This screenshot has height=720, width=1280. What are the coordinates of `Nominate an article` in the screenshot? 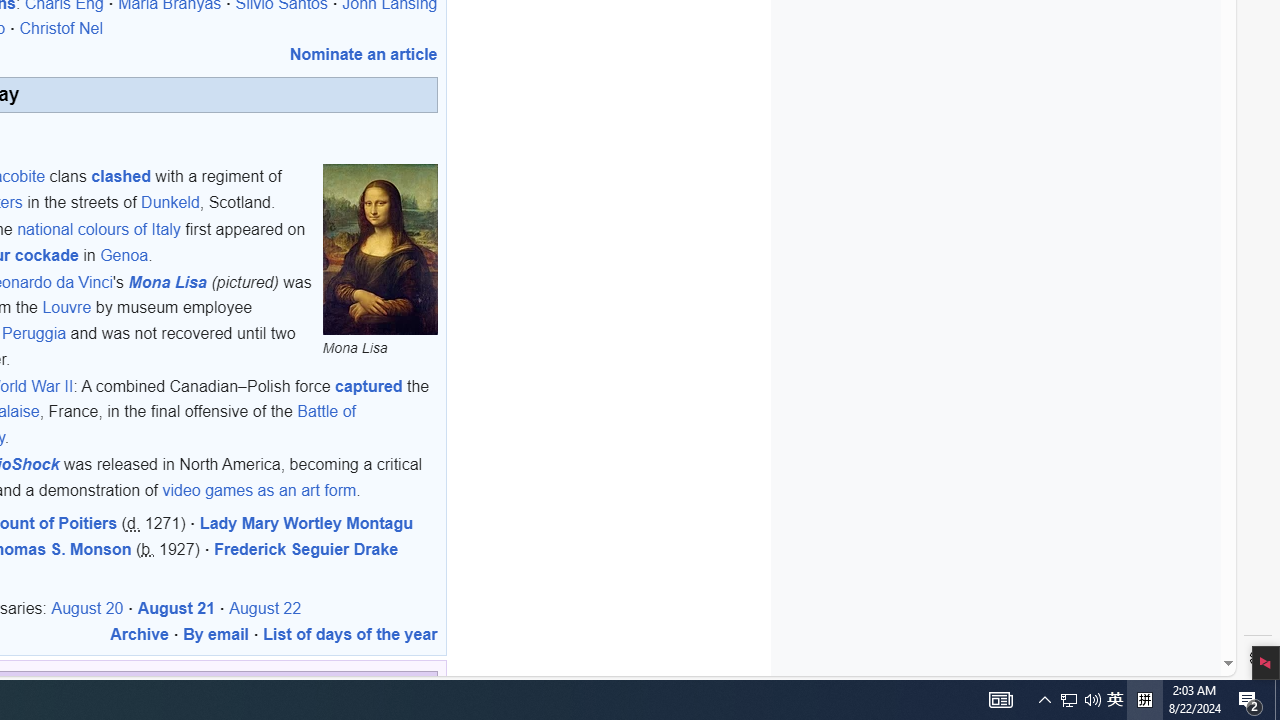 It's located at (363, 54).